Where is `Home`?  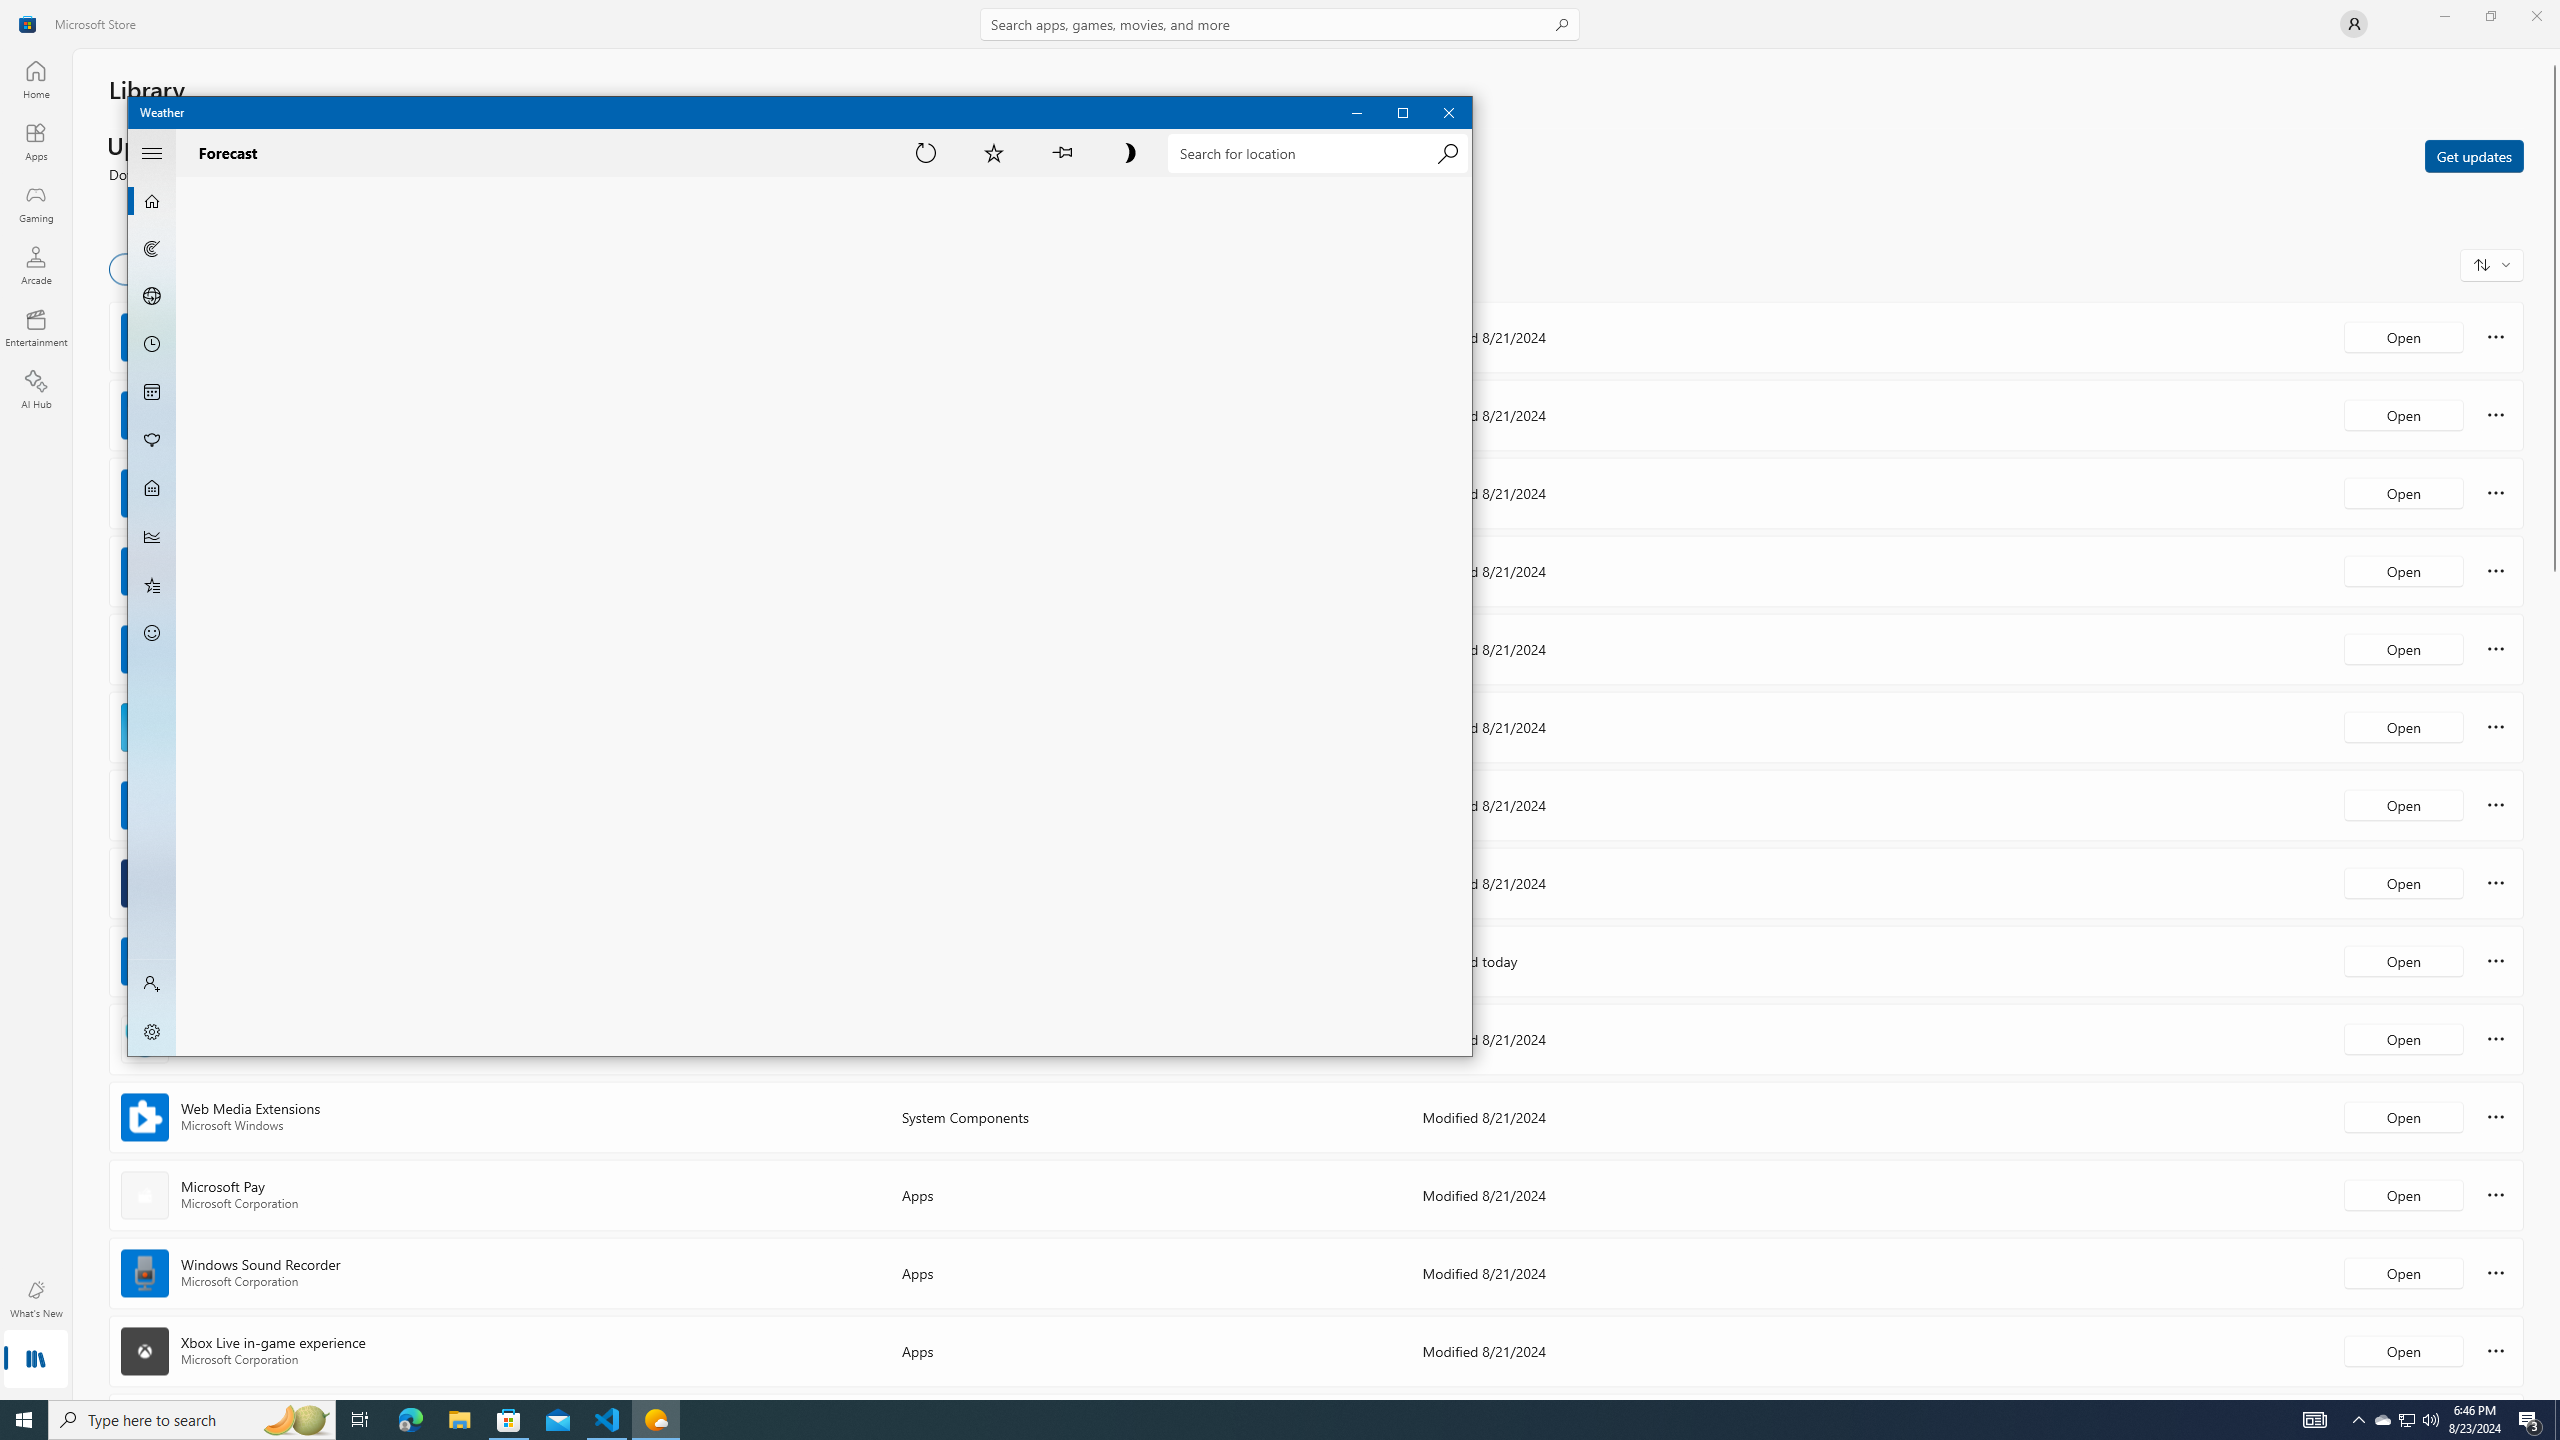
Home is located at coordinates (36, 79).